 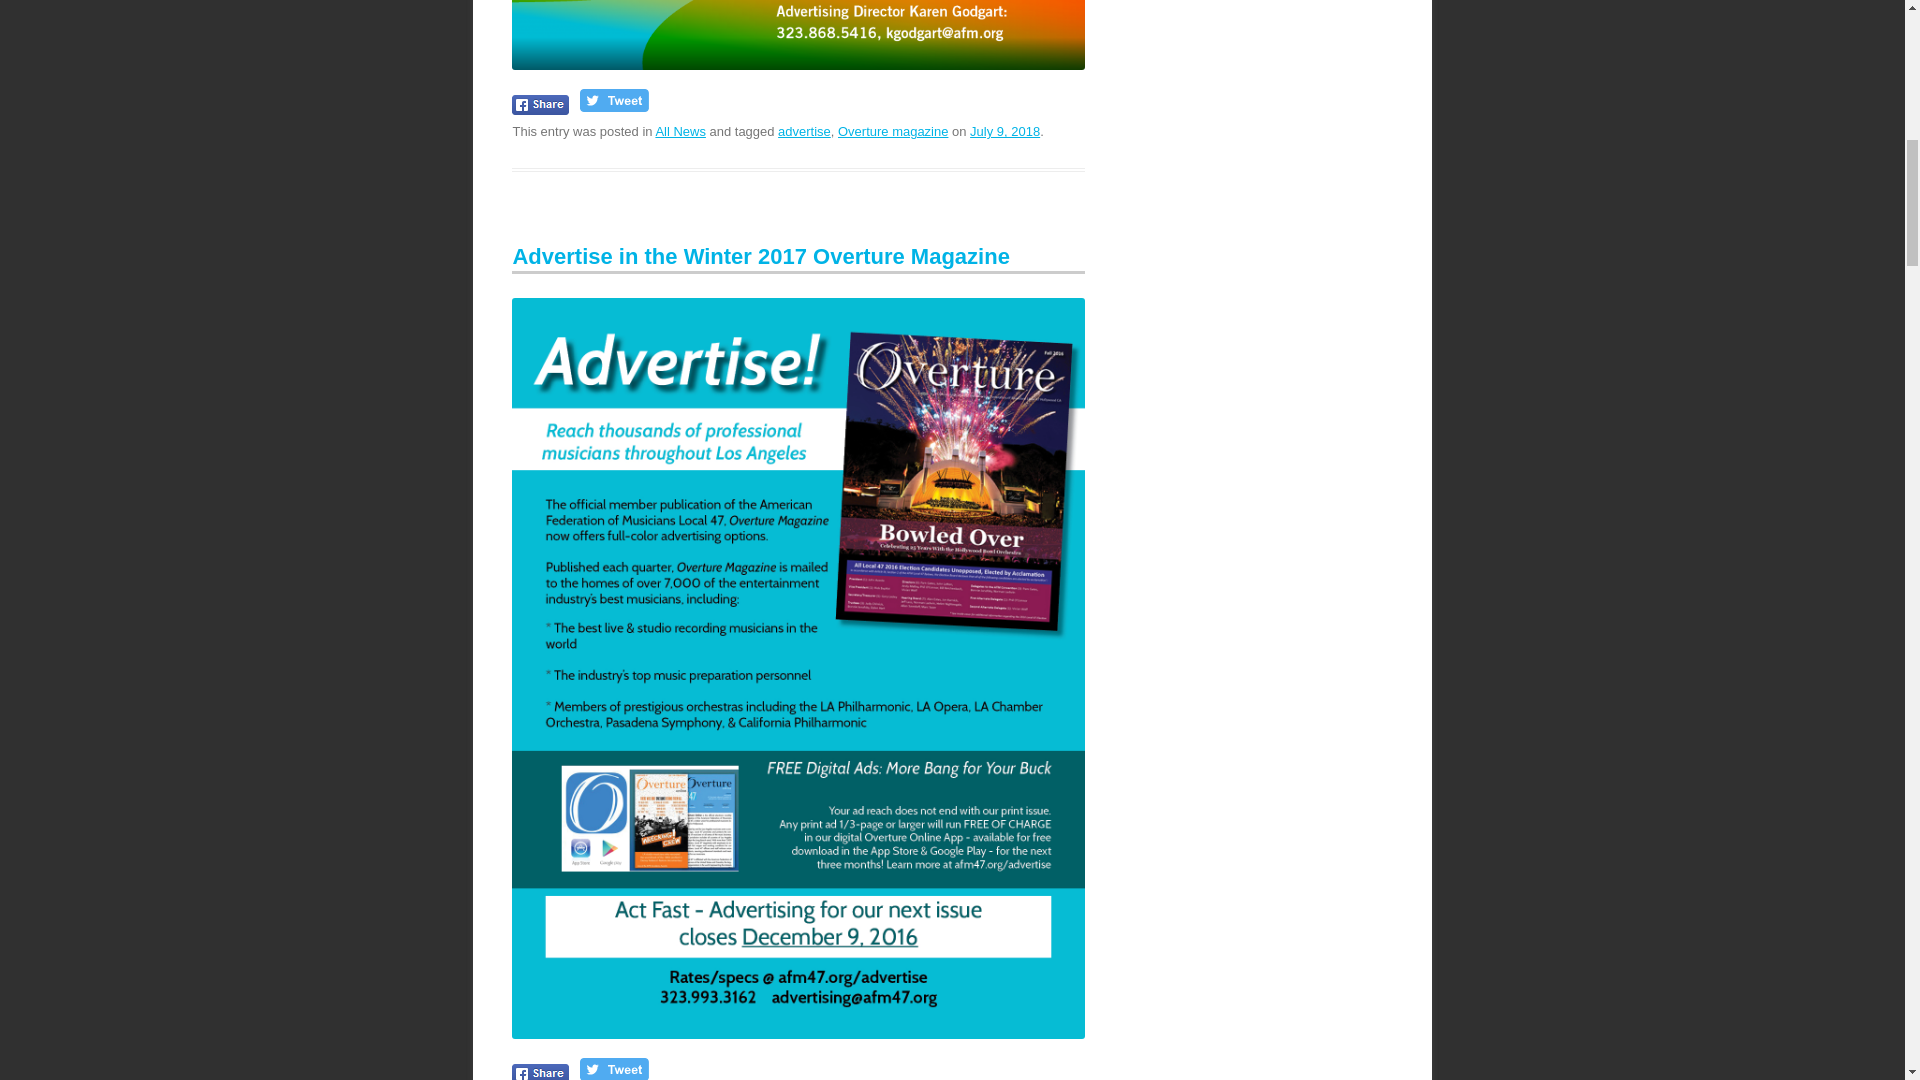 I want to click on Tweet, so click(x=614, y=1069).